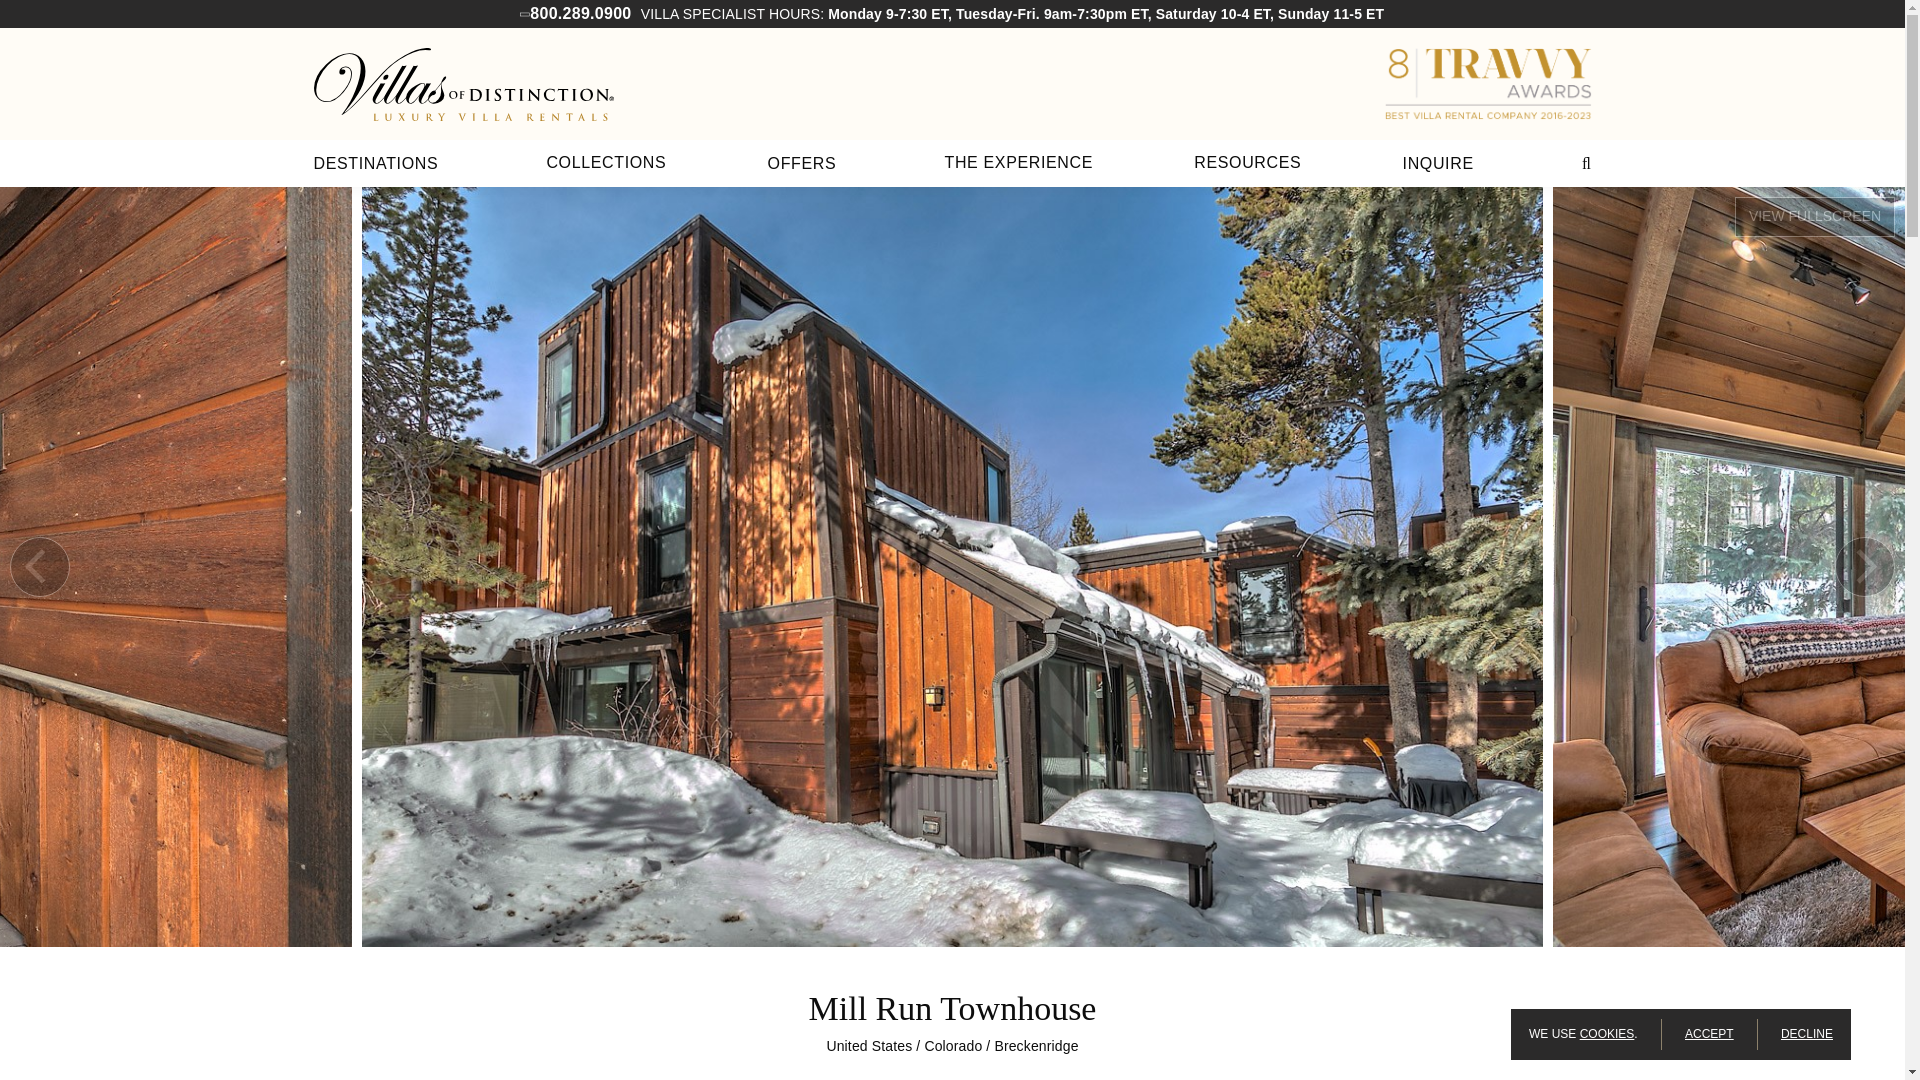  Describe the element at coordinates (606, 162) in the screenshot. I see `COLLECTIONS` at that location.